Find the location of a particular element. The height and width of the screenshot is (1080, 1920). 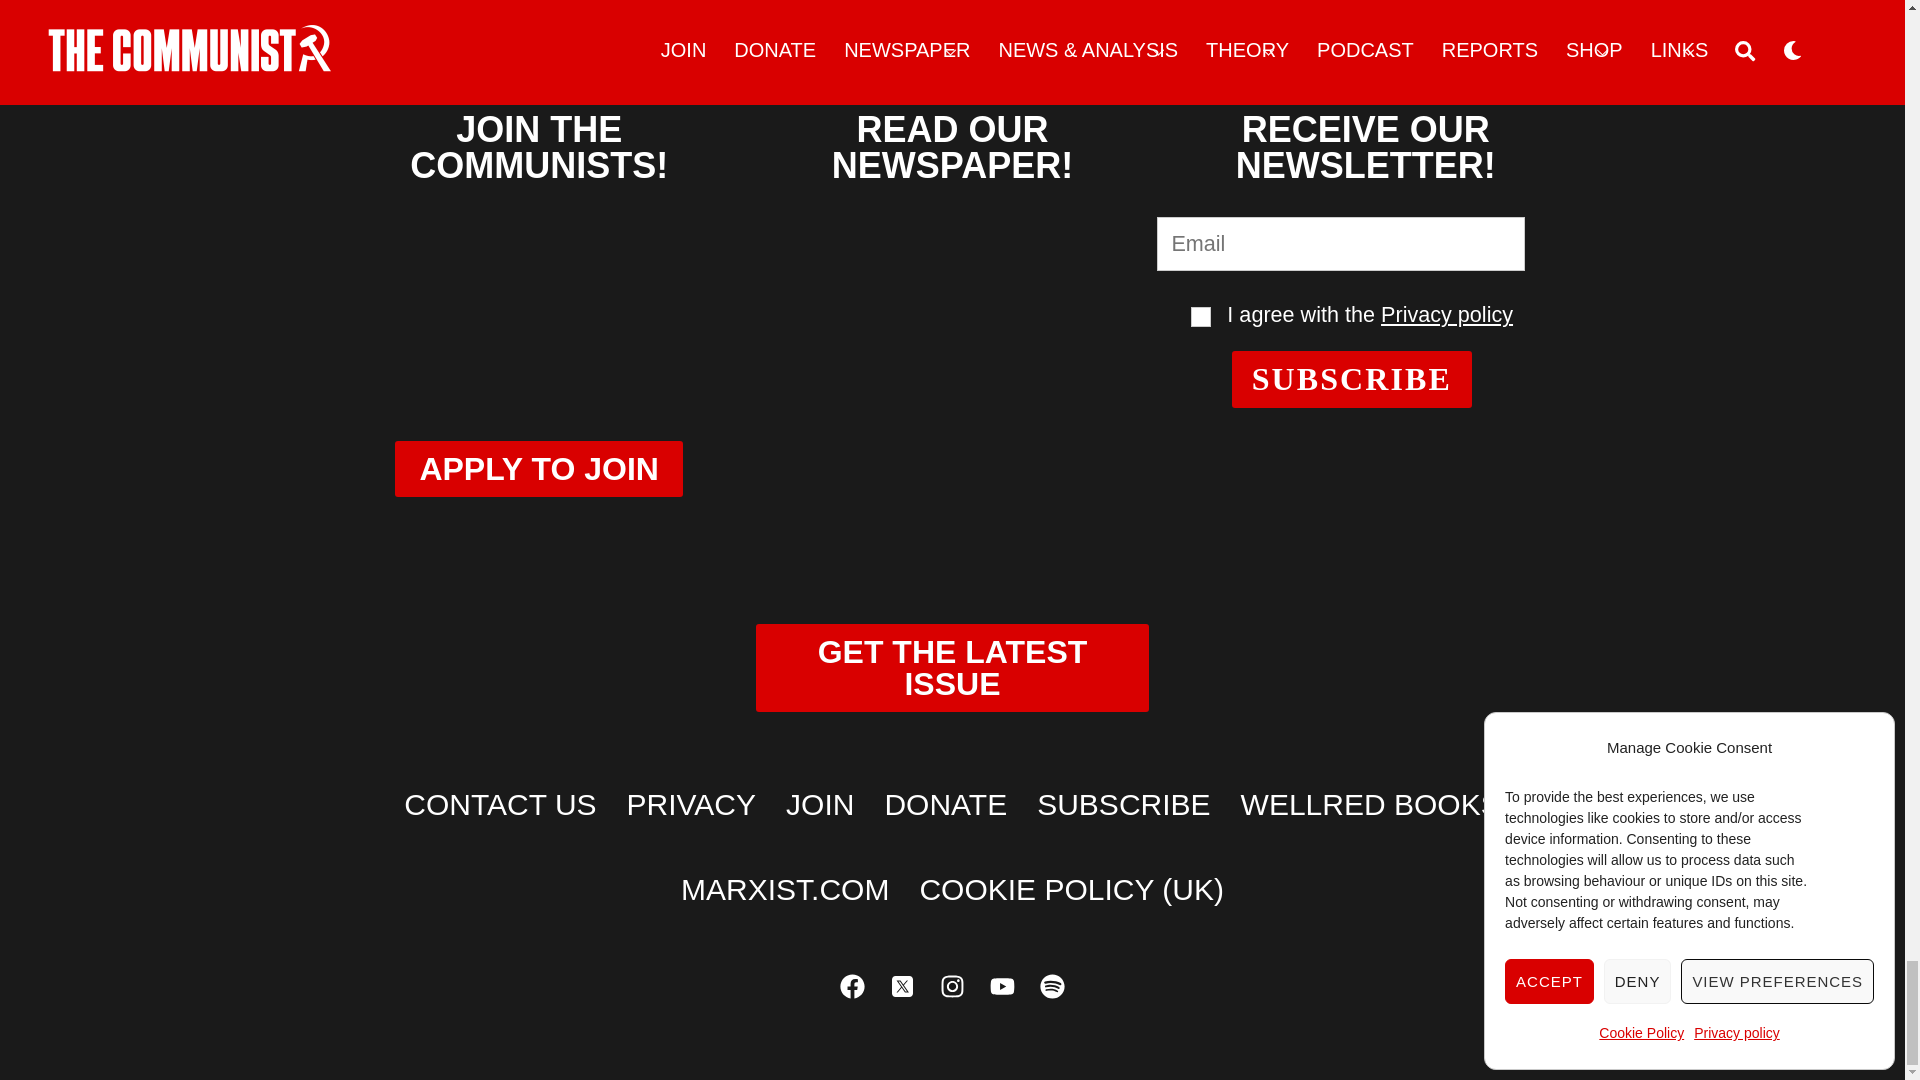

Terms and conditions is located at coordinates (1200, 316).